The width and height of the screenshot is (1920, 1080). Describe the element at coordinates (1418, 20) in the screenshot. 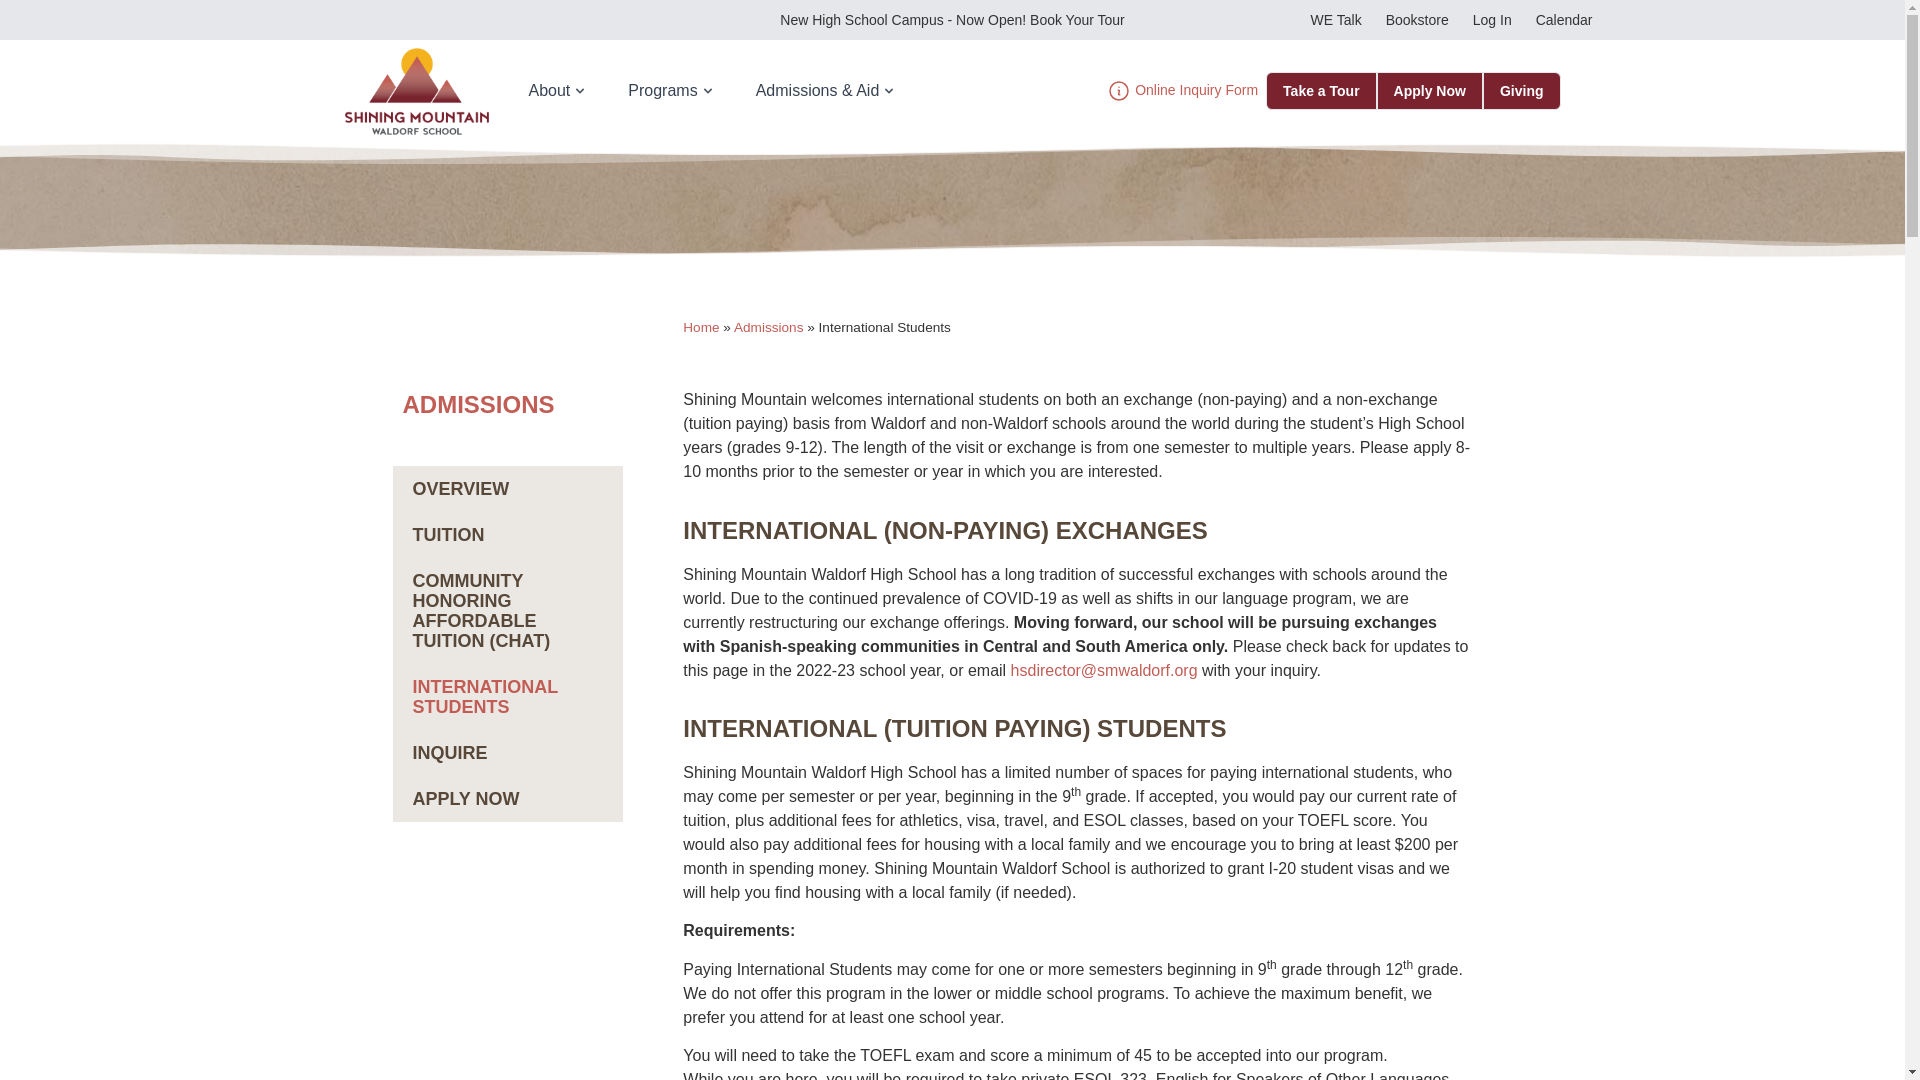

I see `Bookstore` at that location.